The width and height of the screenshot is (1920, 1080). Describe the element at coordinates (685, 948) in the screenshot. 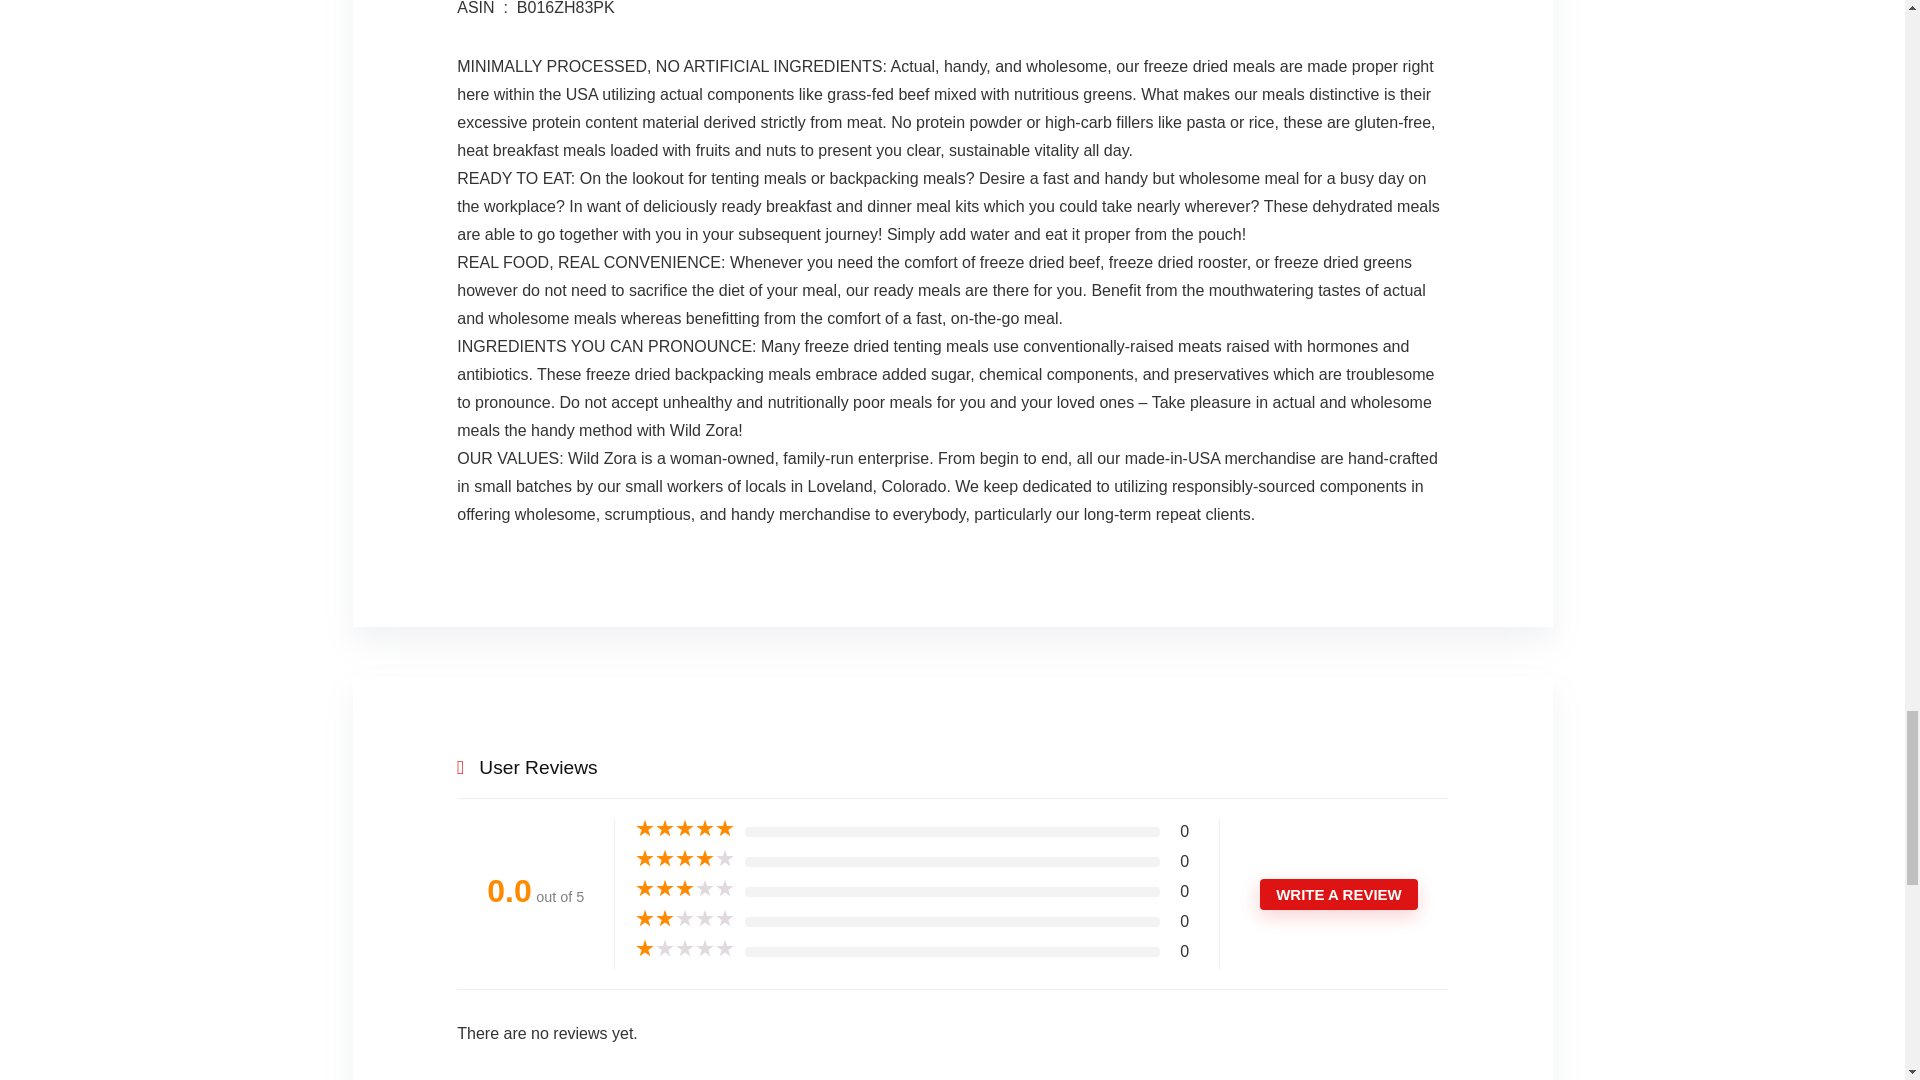

I see `Rated 1 out of 5` at that location.